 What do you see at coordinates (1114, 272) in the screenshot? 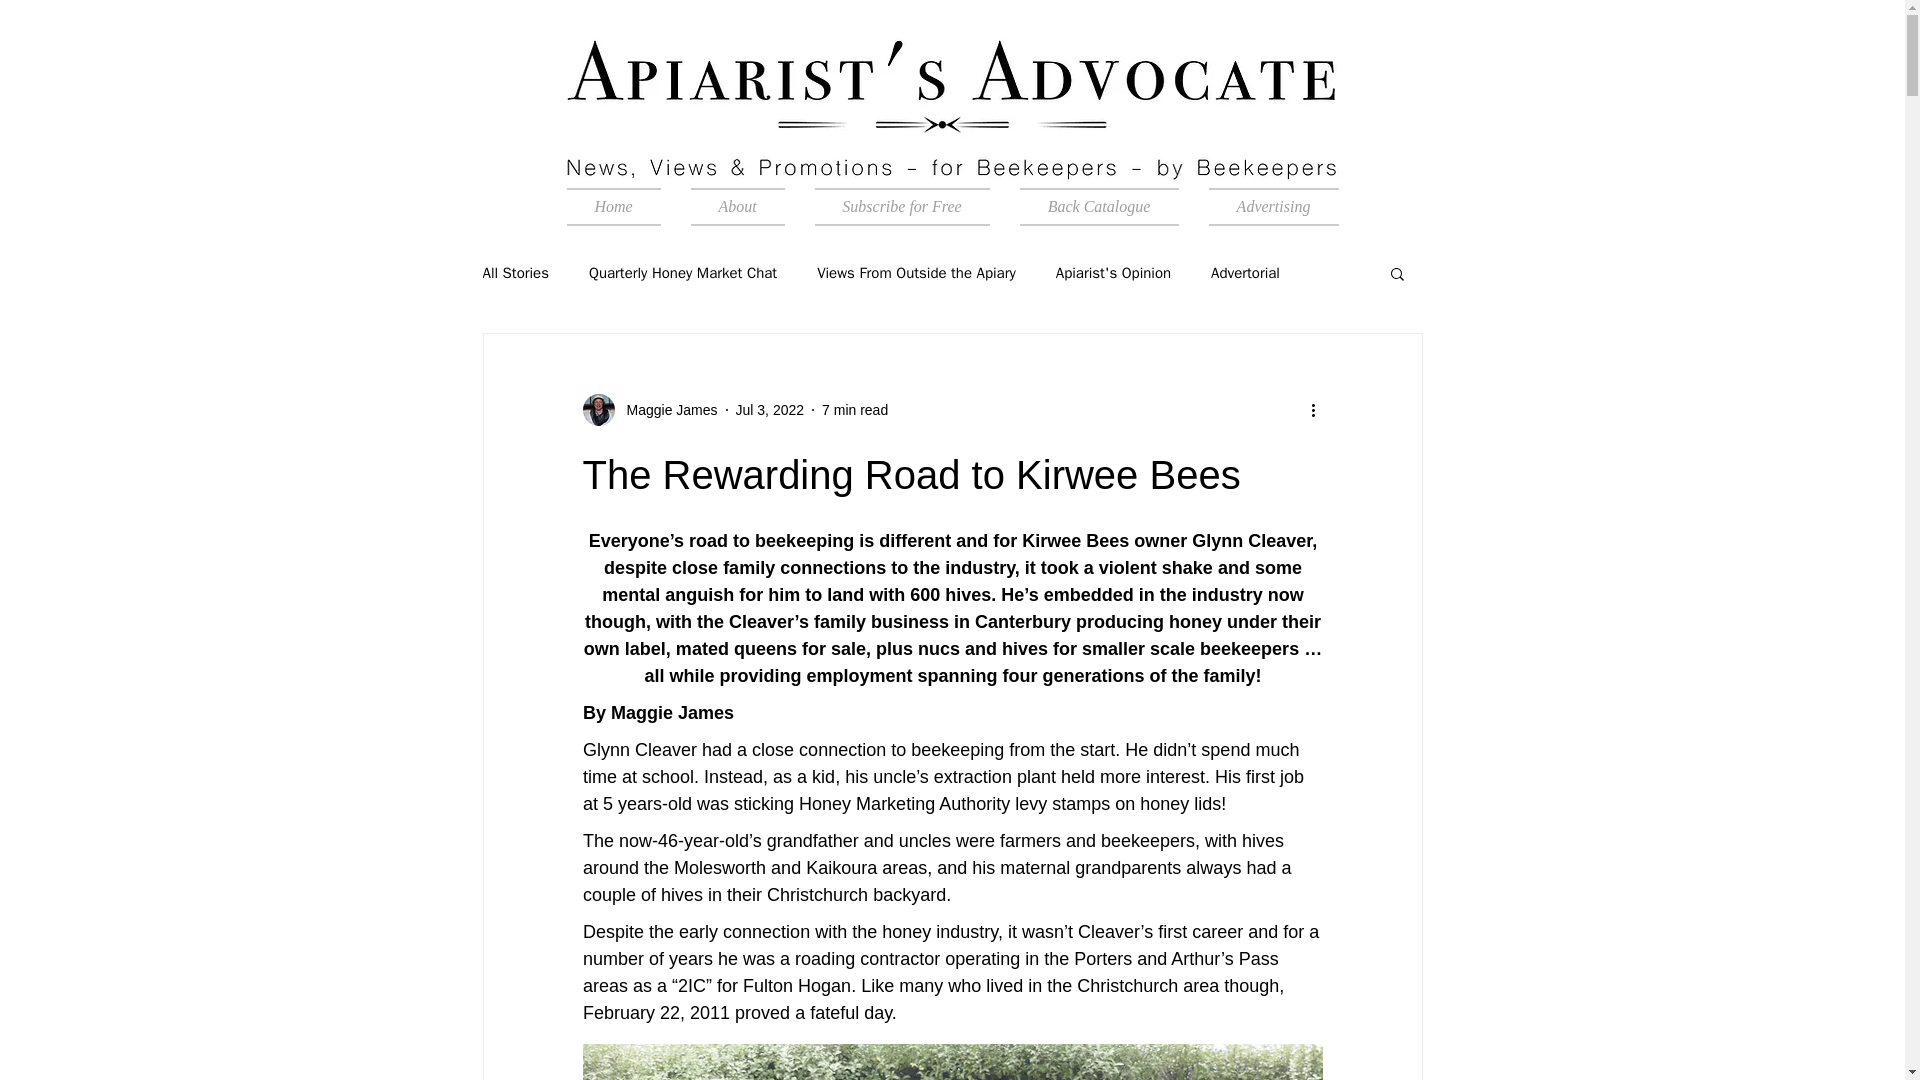
I see `Apiarist's Opinion` at bounding box center [1114, 272].